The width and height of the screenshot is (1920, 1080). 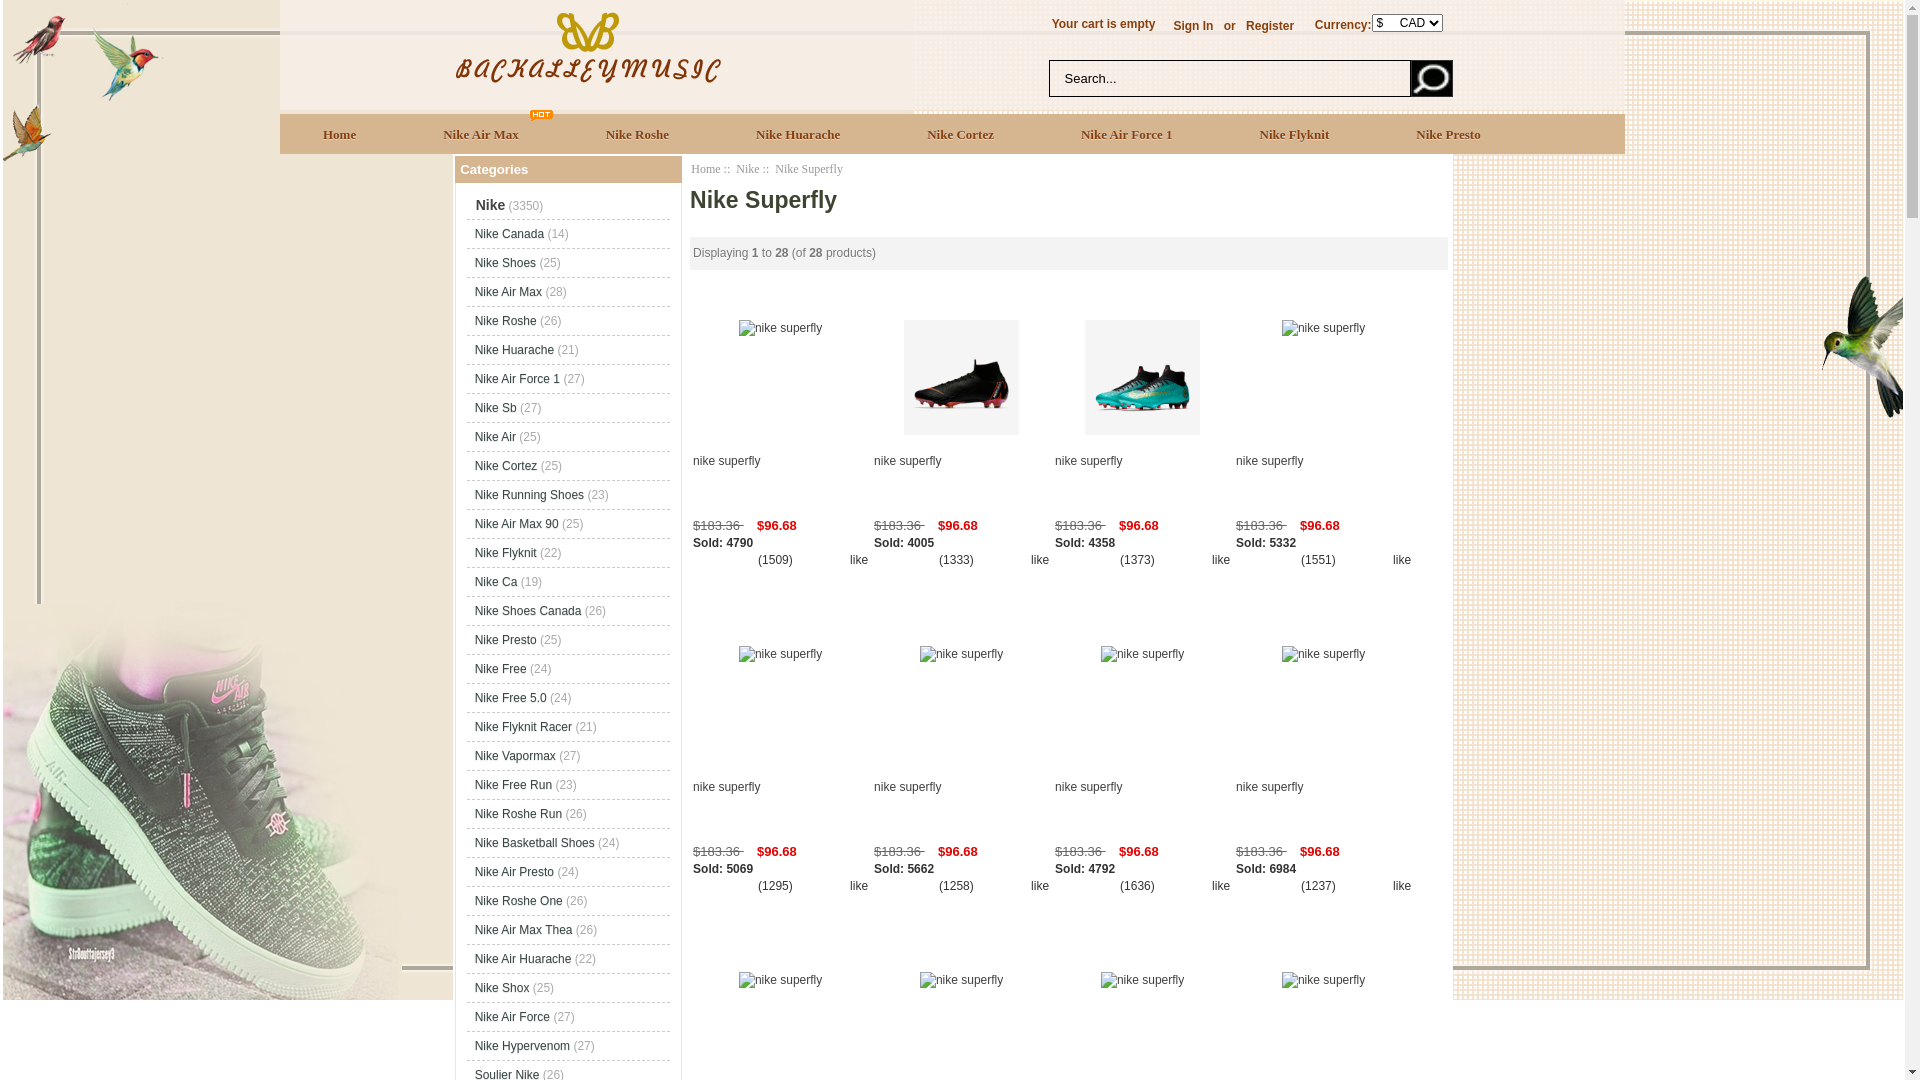 What do you see at coordinates (514, 872) in the screenshot?
I see `Nike Air Presto` at bounding box center [514, 872].